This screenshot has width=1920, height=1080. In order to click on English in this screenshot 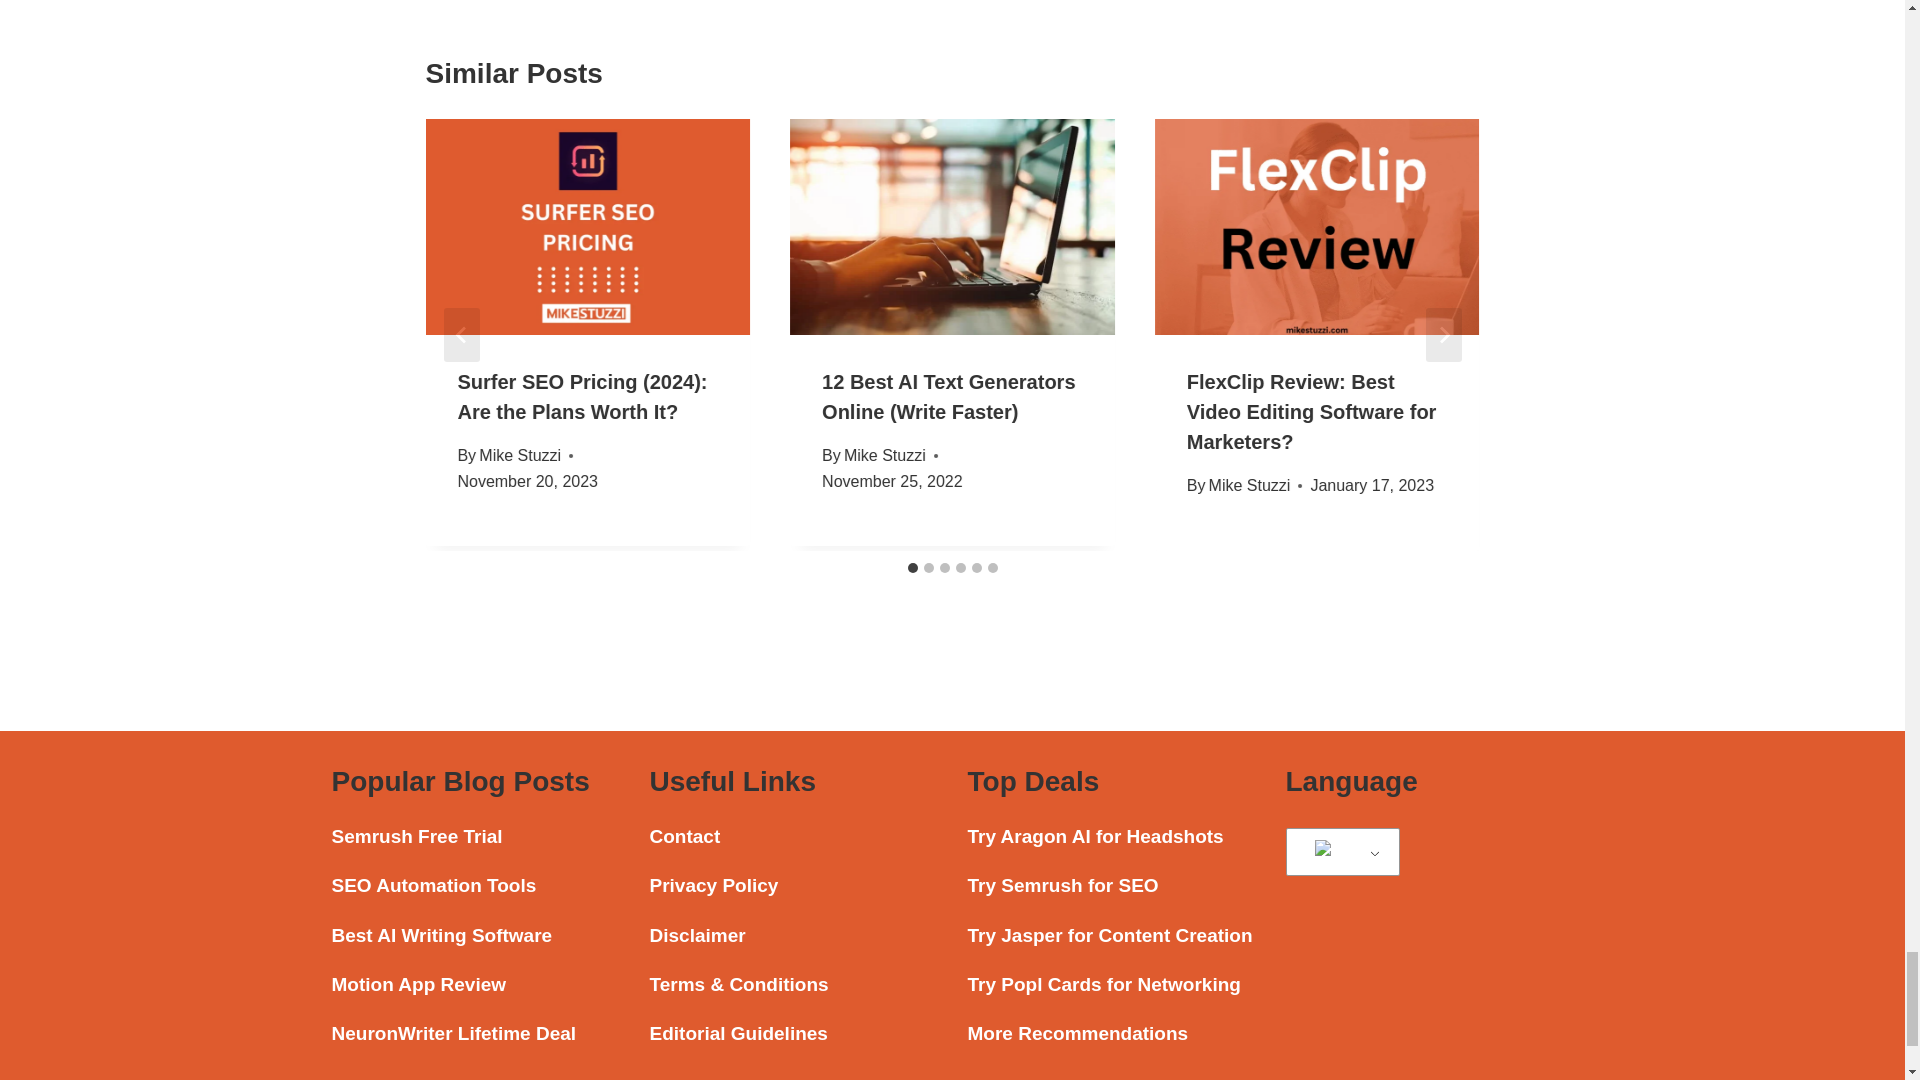, I will do `click(1338, 853)`.